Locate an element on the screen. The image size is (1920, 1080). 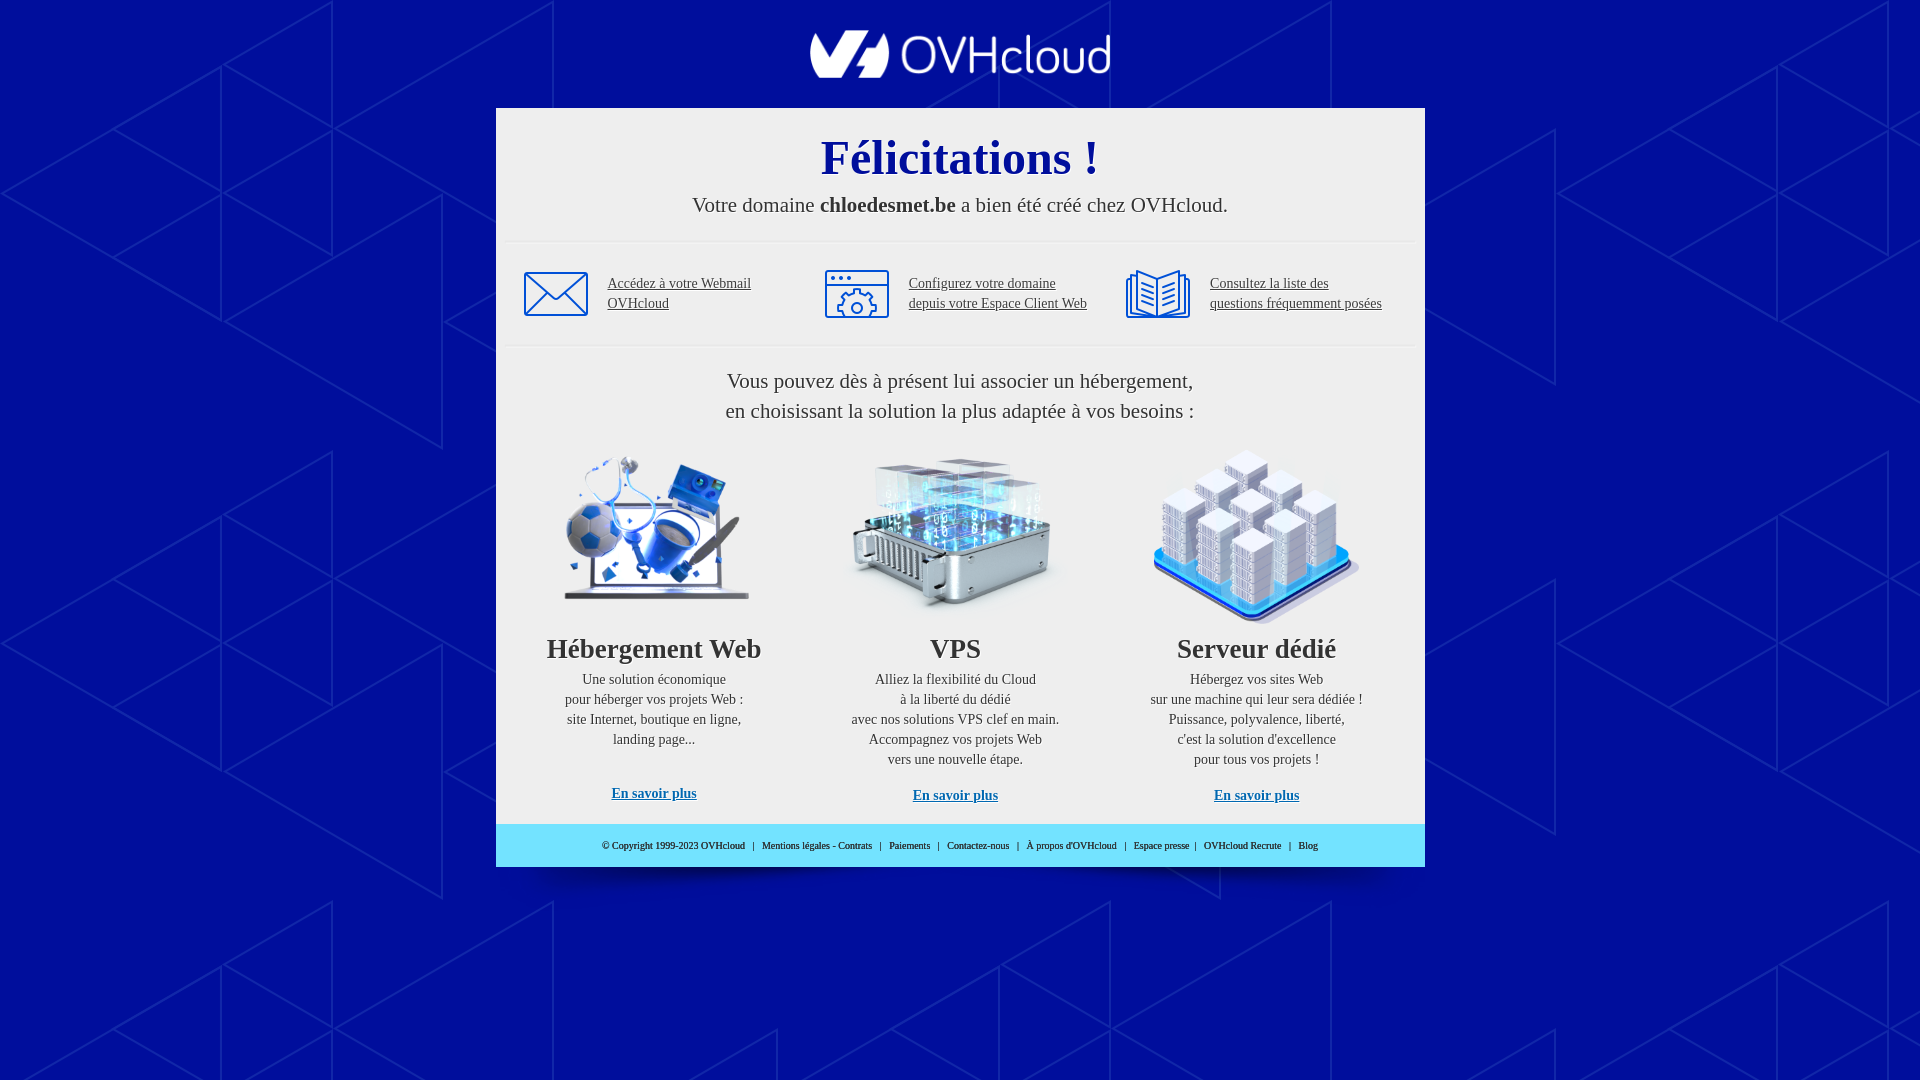
En savoir plus is located at coordinates (654, 794).